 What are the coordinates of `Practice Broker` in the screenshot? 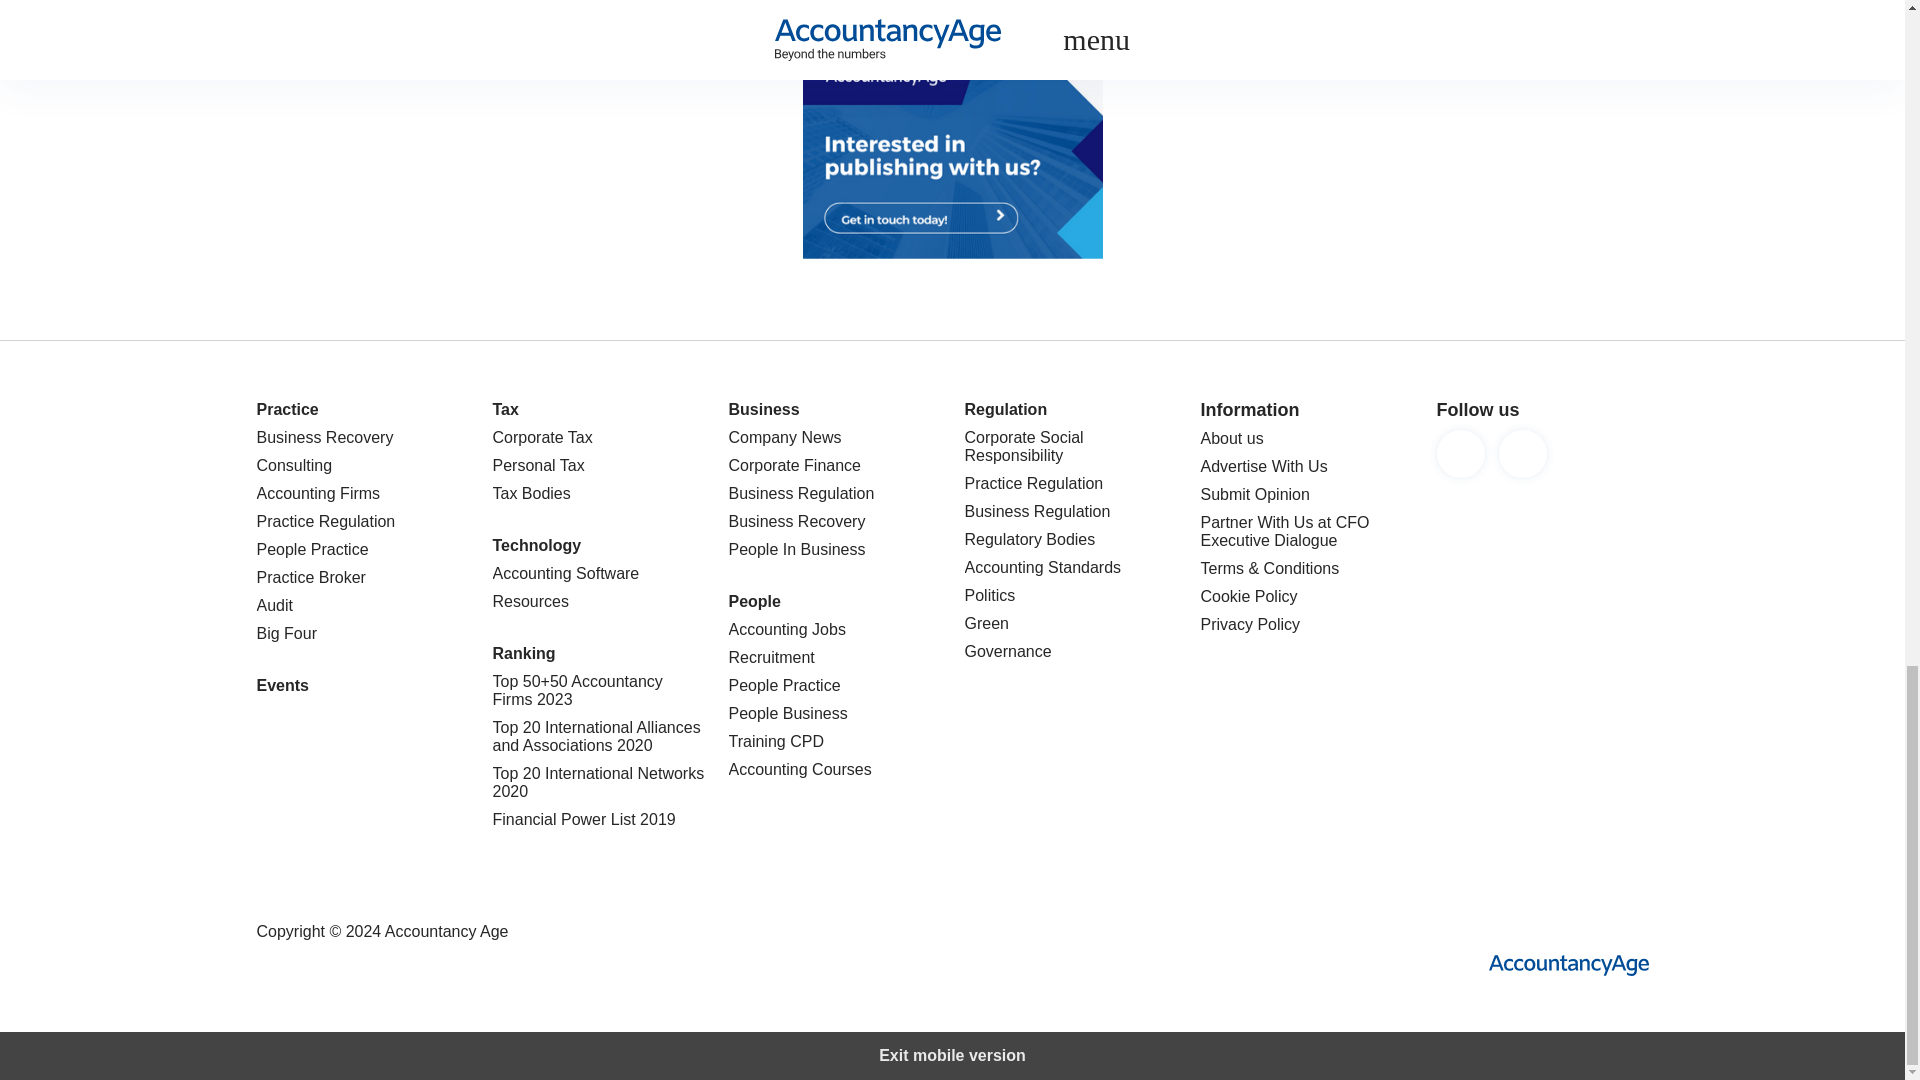 It's located at (362, 578).